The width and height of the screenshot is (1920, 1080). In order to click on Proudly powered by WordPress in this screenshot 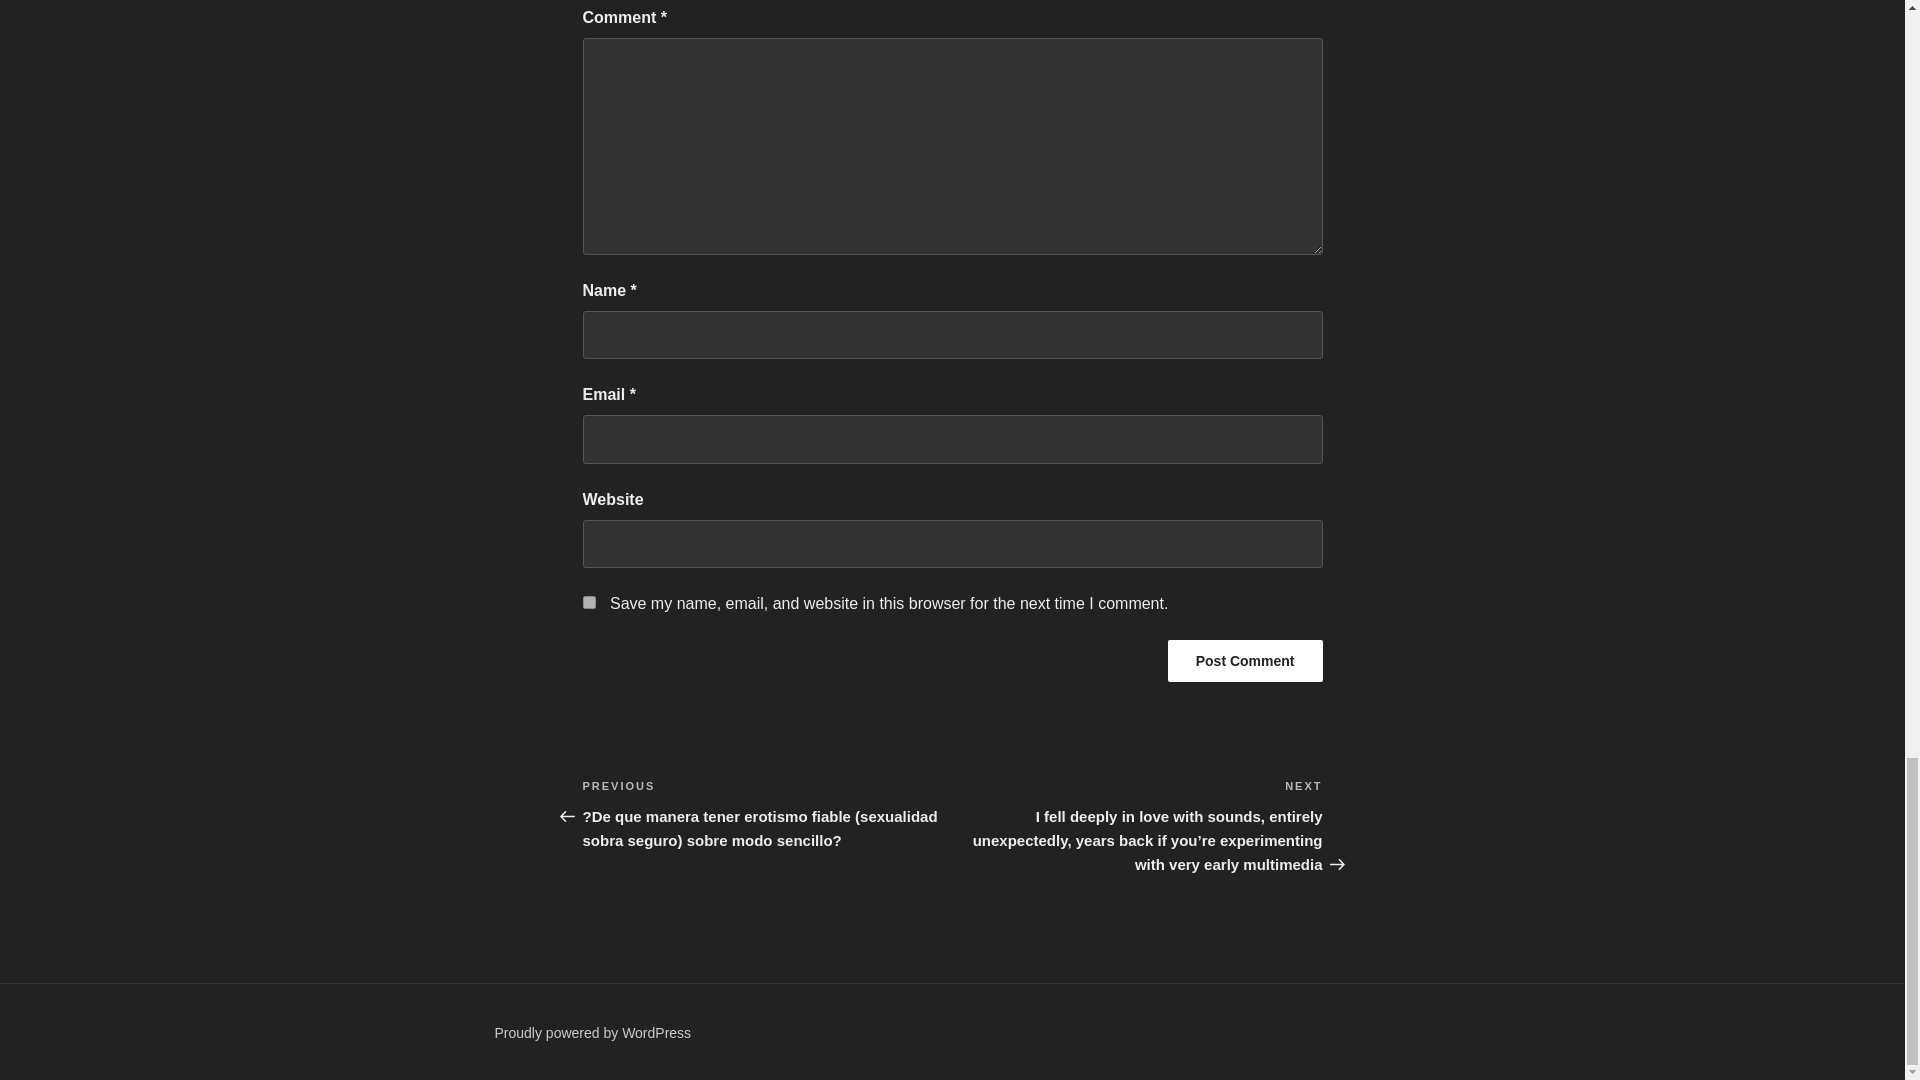, I will do `click(592, 1032)`.